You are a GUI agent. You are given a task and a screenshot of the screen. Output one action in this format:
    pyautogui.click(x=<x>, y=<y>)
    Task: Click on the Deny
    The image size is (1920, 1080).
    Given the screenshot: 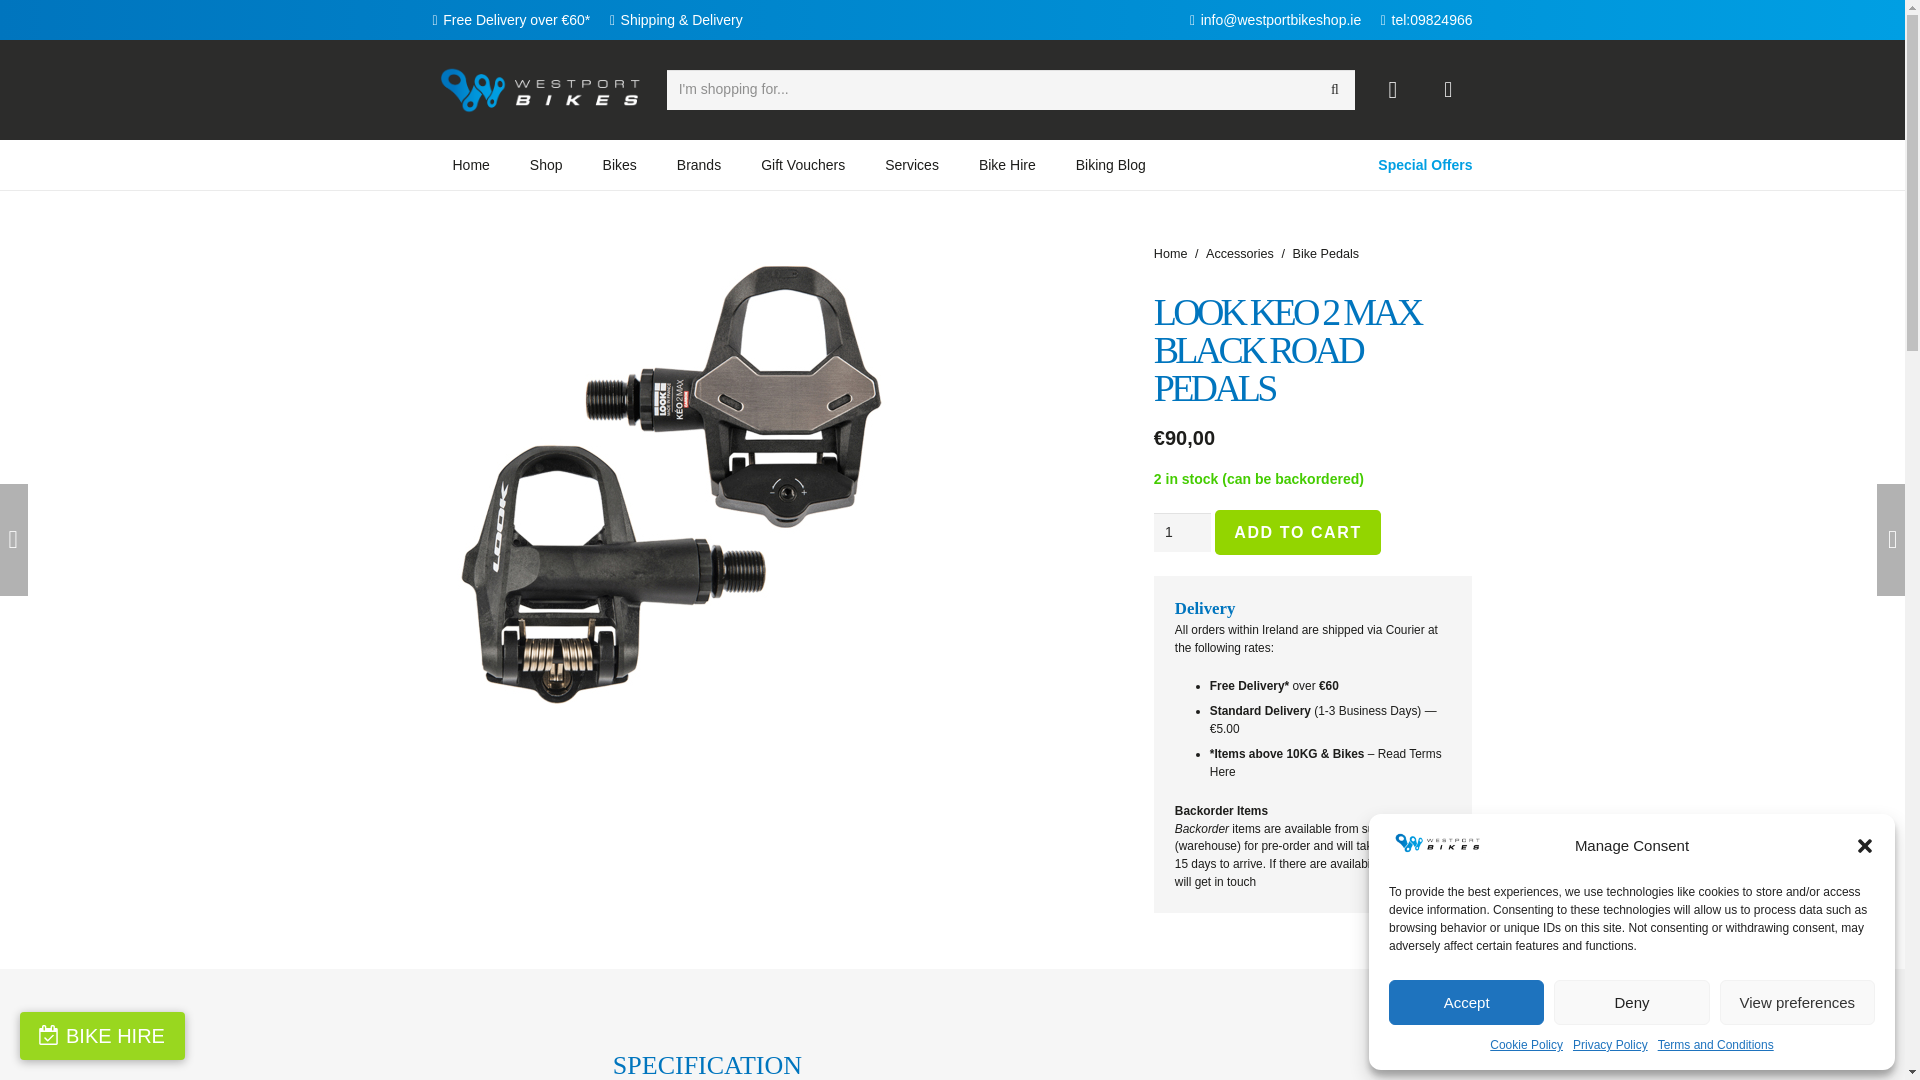 What is the action you would take?
    pyautogui.click(x=1630, y=1002)
    